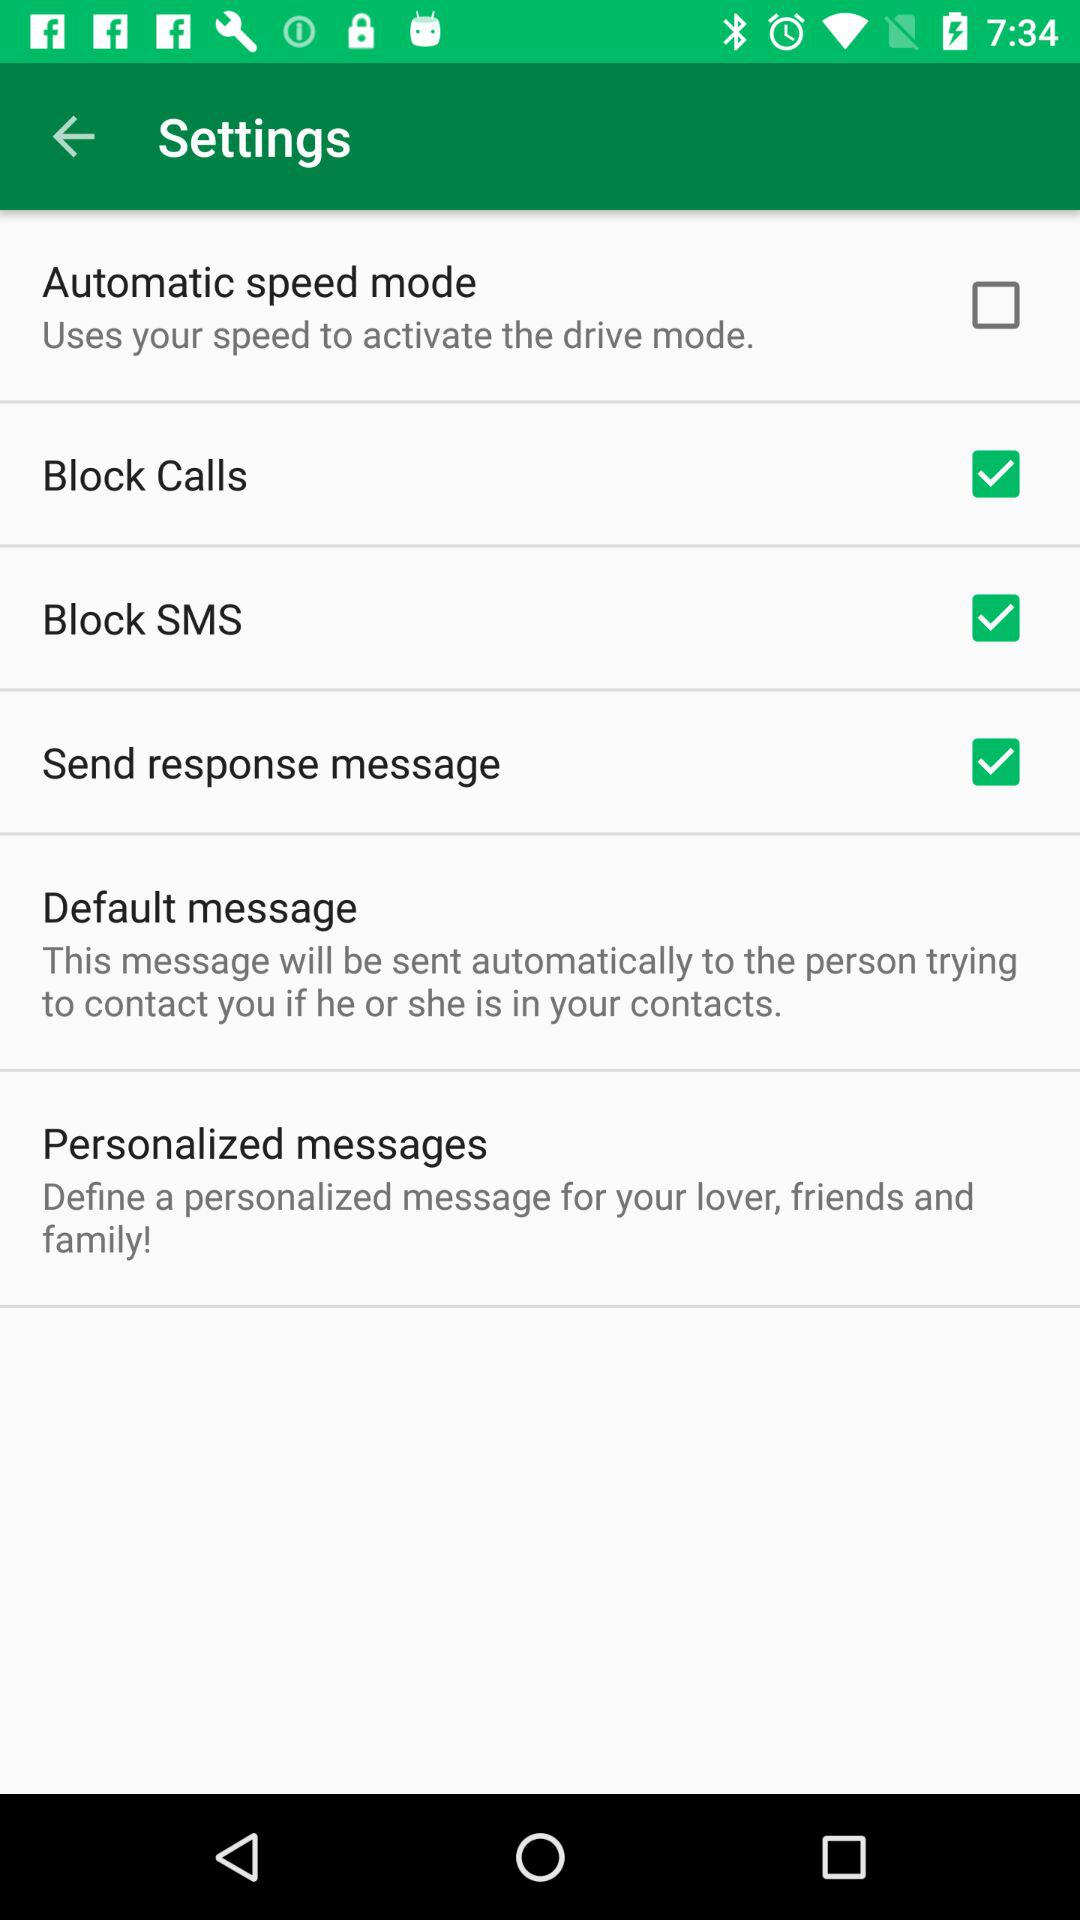 The height and width of the screenshot is (1920, 1080). Describe the element at coordinates (265, 1142) in the screenshot. I see `flip to the personalized messages icon` at that location.